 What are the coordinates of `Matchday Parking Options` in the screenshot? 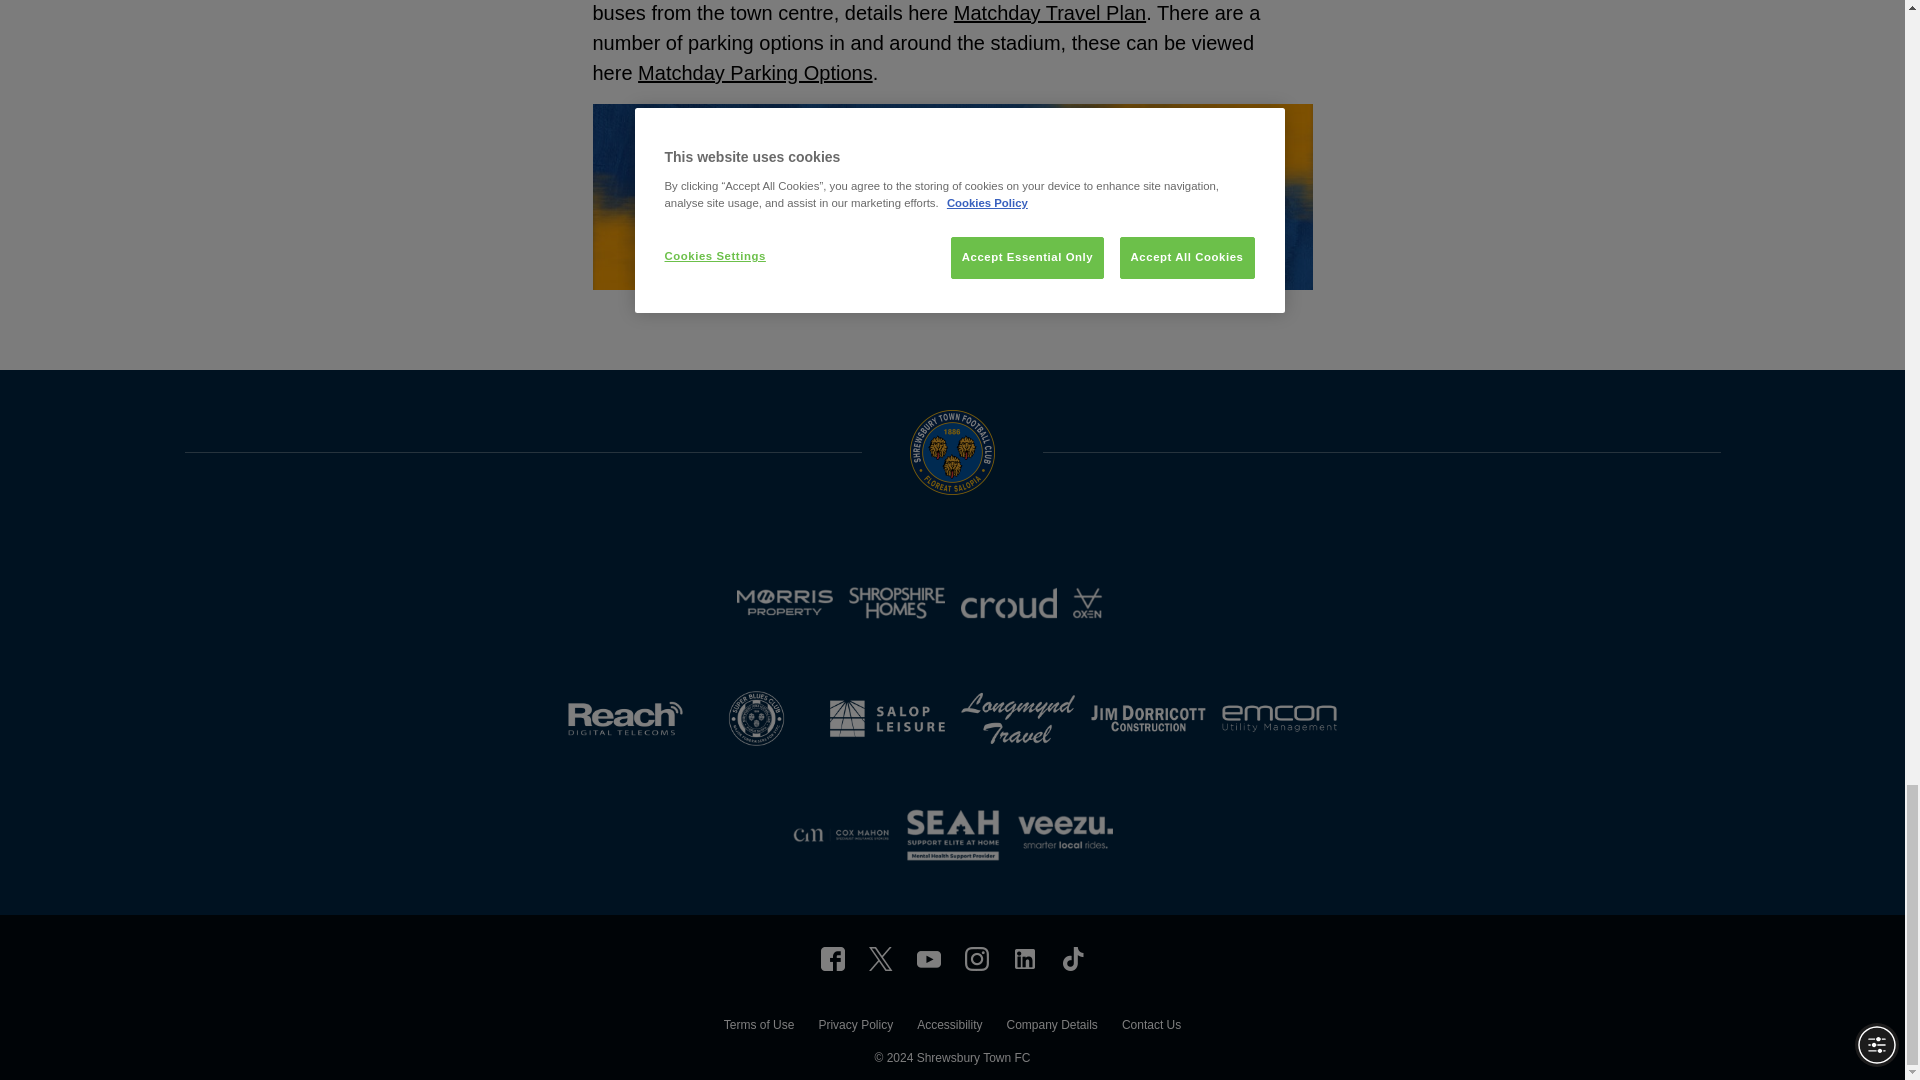 It's located at (755, 72).